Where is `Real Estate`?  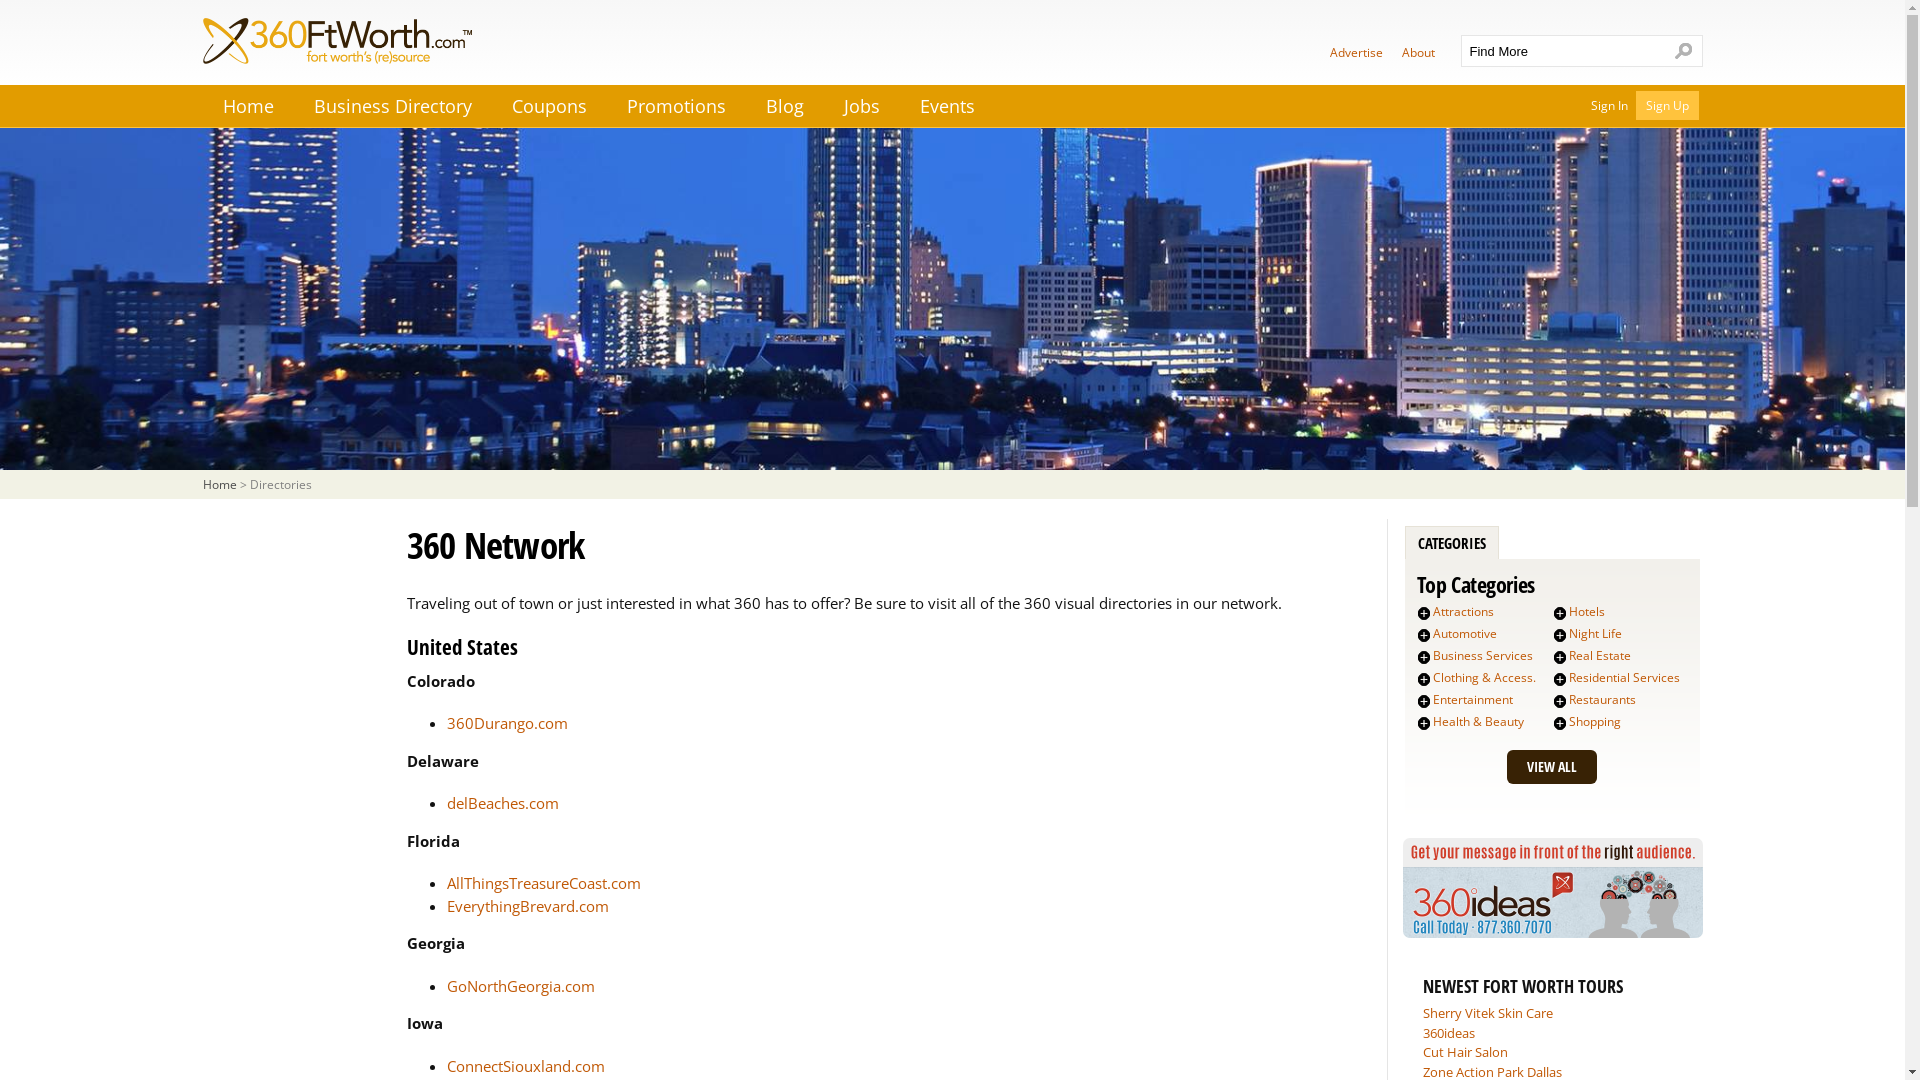 Real Estate is located at coordinates (1600, 656).